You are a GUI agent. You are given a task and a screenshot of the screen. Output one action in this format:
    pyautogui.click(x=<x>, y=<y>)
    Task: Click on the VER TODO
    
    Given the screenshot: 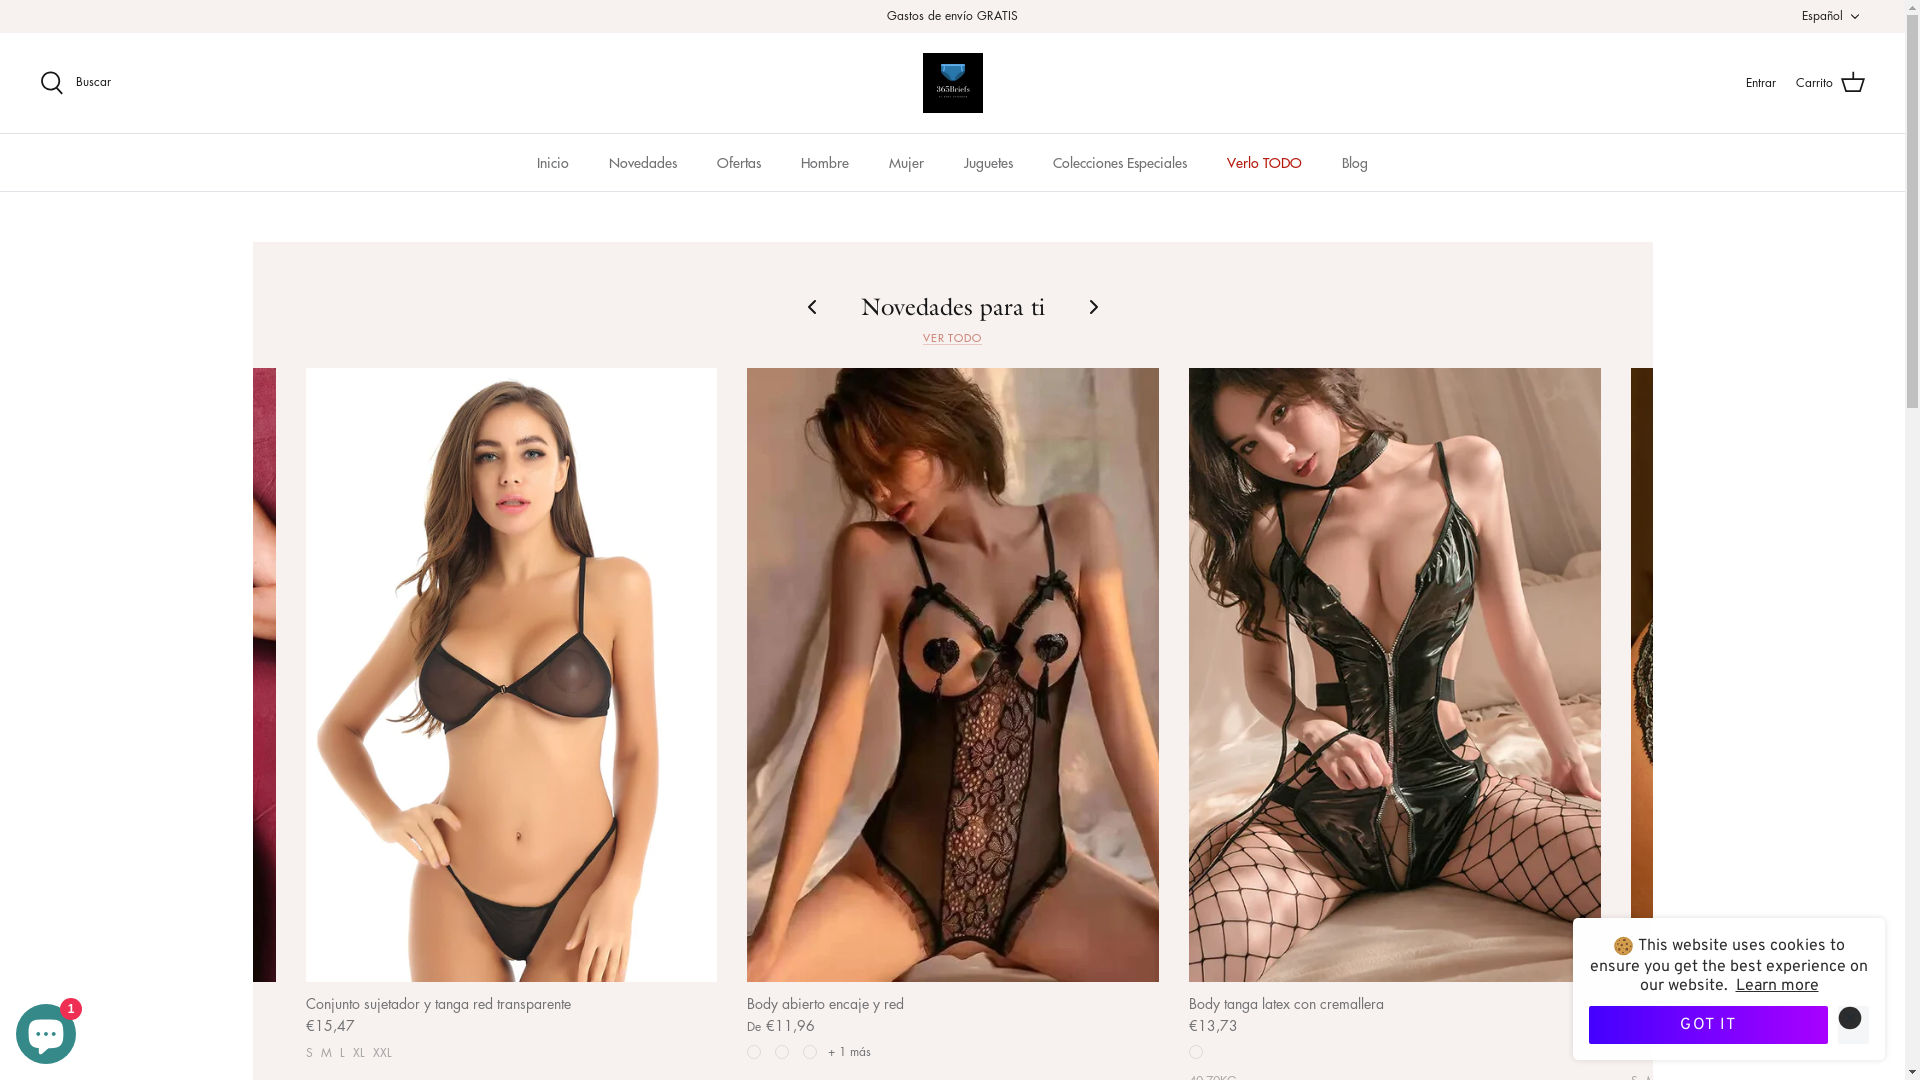 What is the action you would take?
    pyautogui.click(x=952, y=336)
    